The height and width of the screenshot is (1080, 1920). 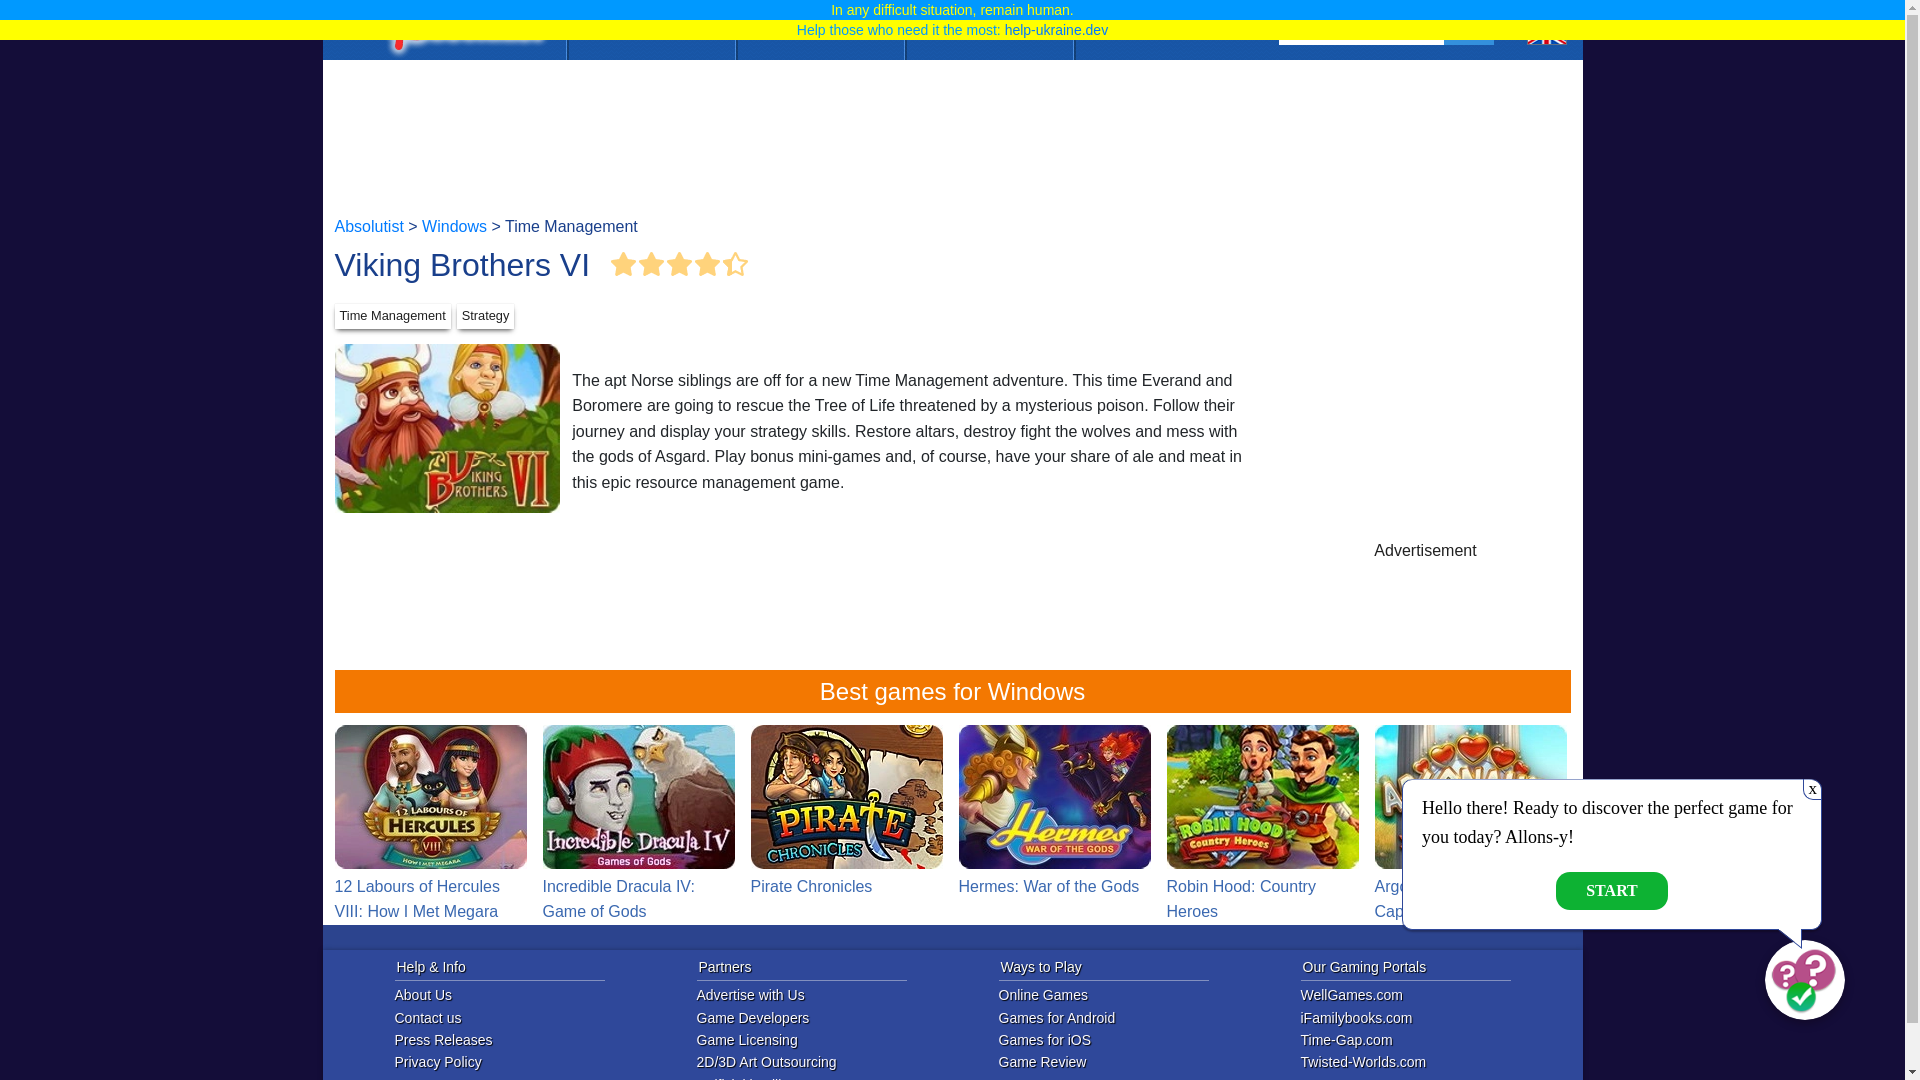 What do you see at coordinates (430, 824) in the screenshot?
I see `12 Labours of Hercules VIII: How I Met Megara` at bounding box center [430, 824].